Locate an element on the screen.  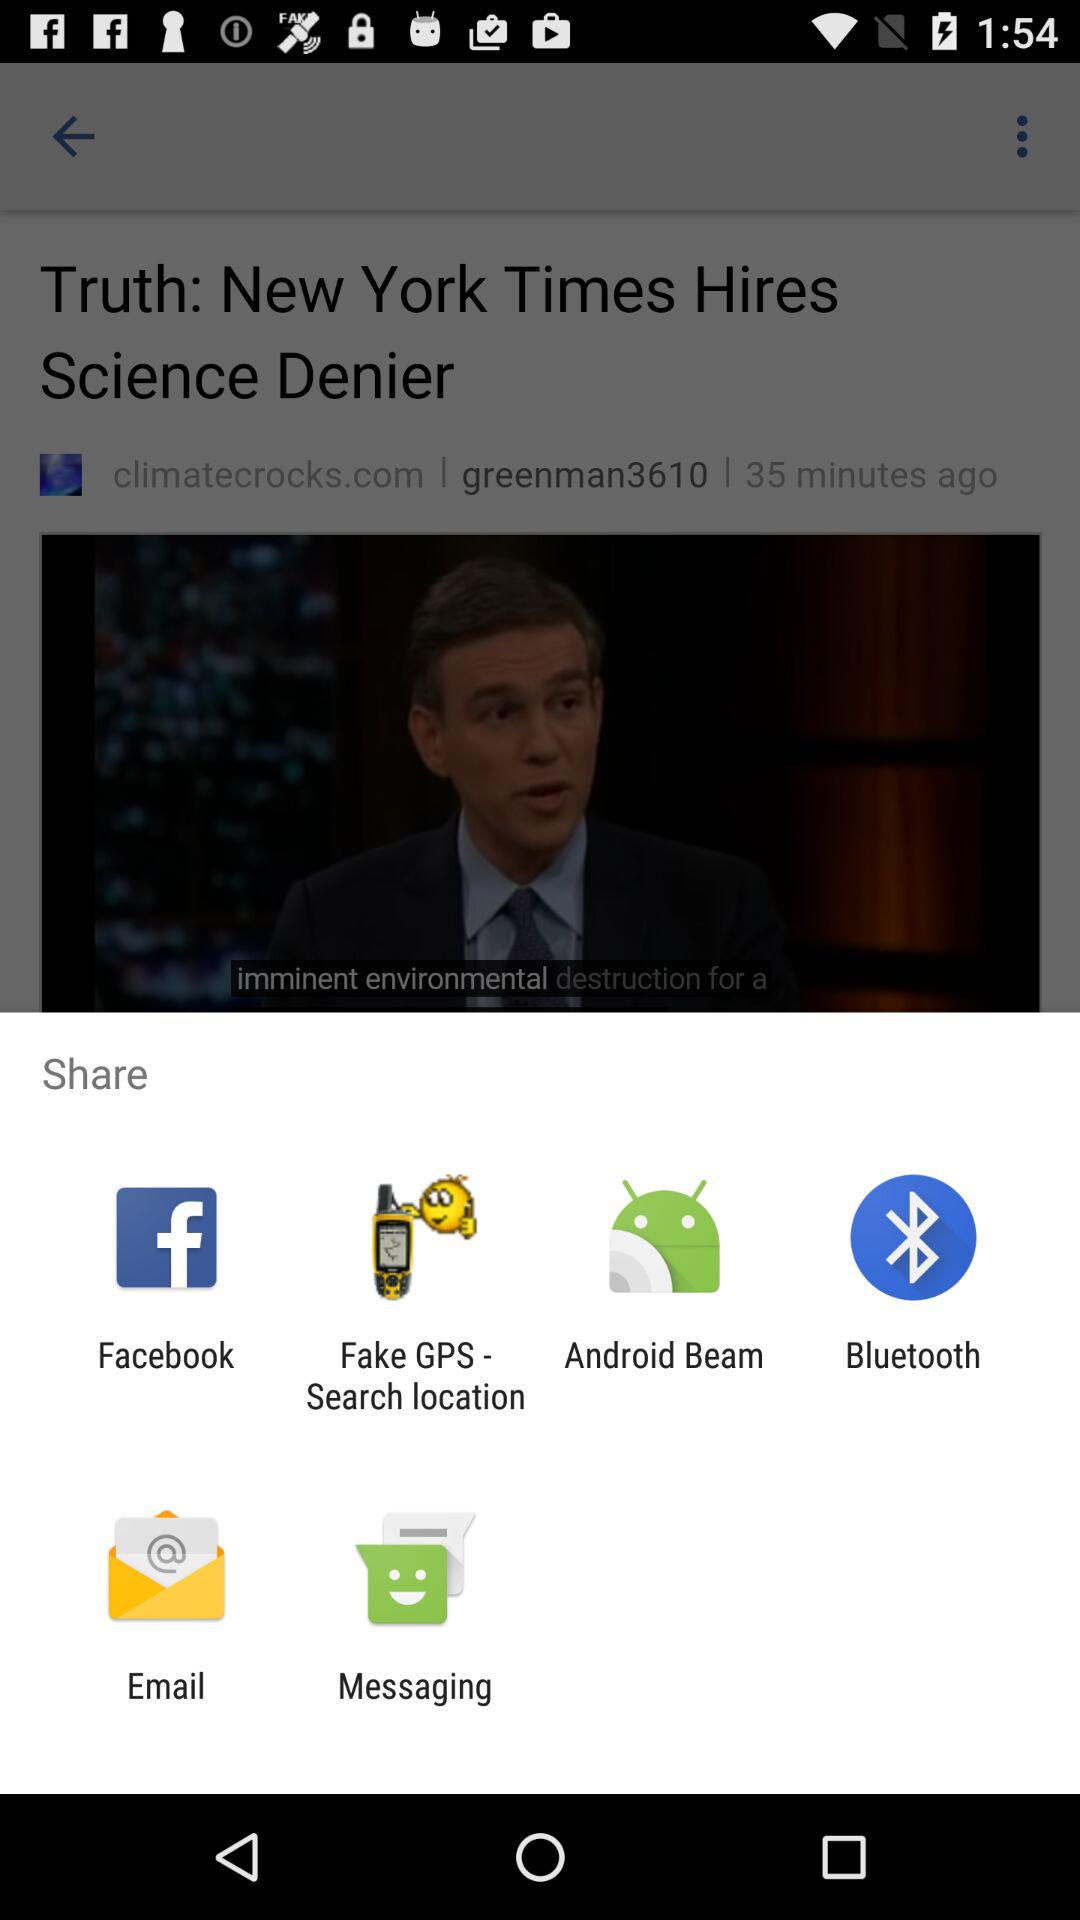
launch app next to the fake gps search is located at coordinates (166, 1375).